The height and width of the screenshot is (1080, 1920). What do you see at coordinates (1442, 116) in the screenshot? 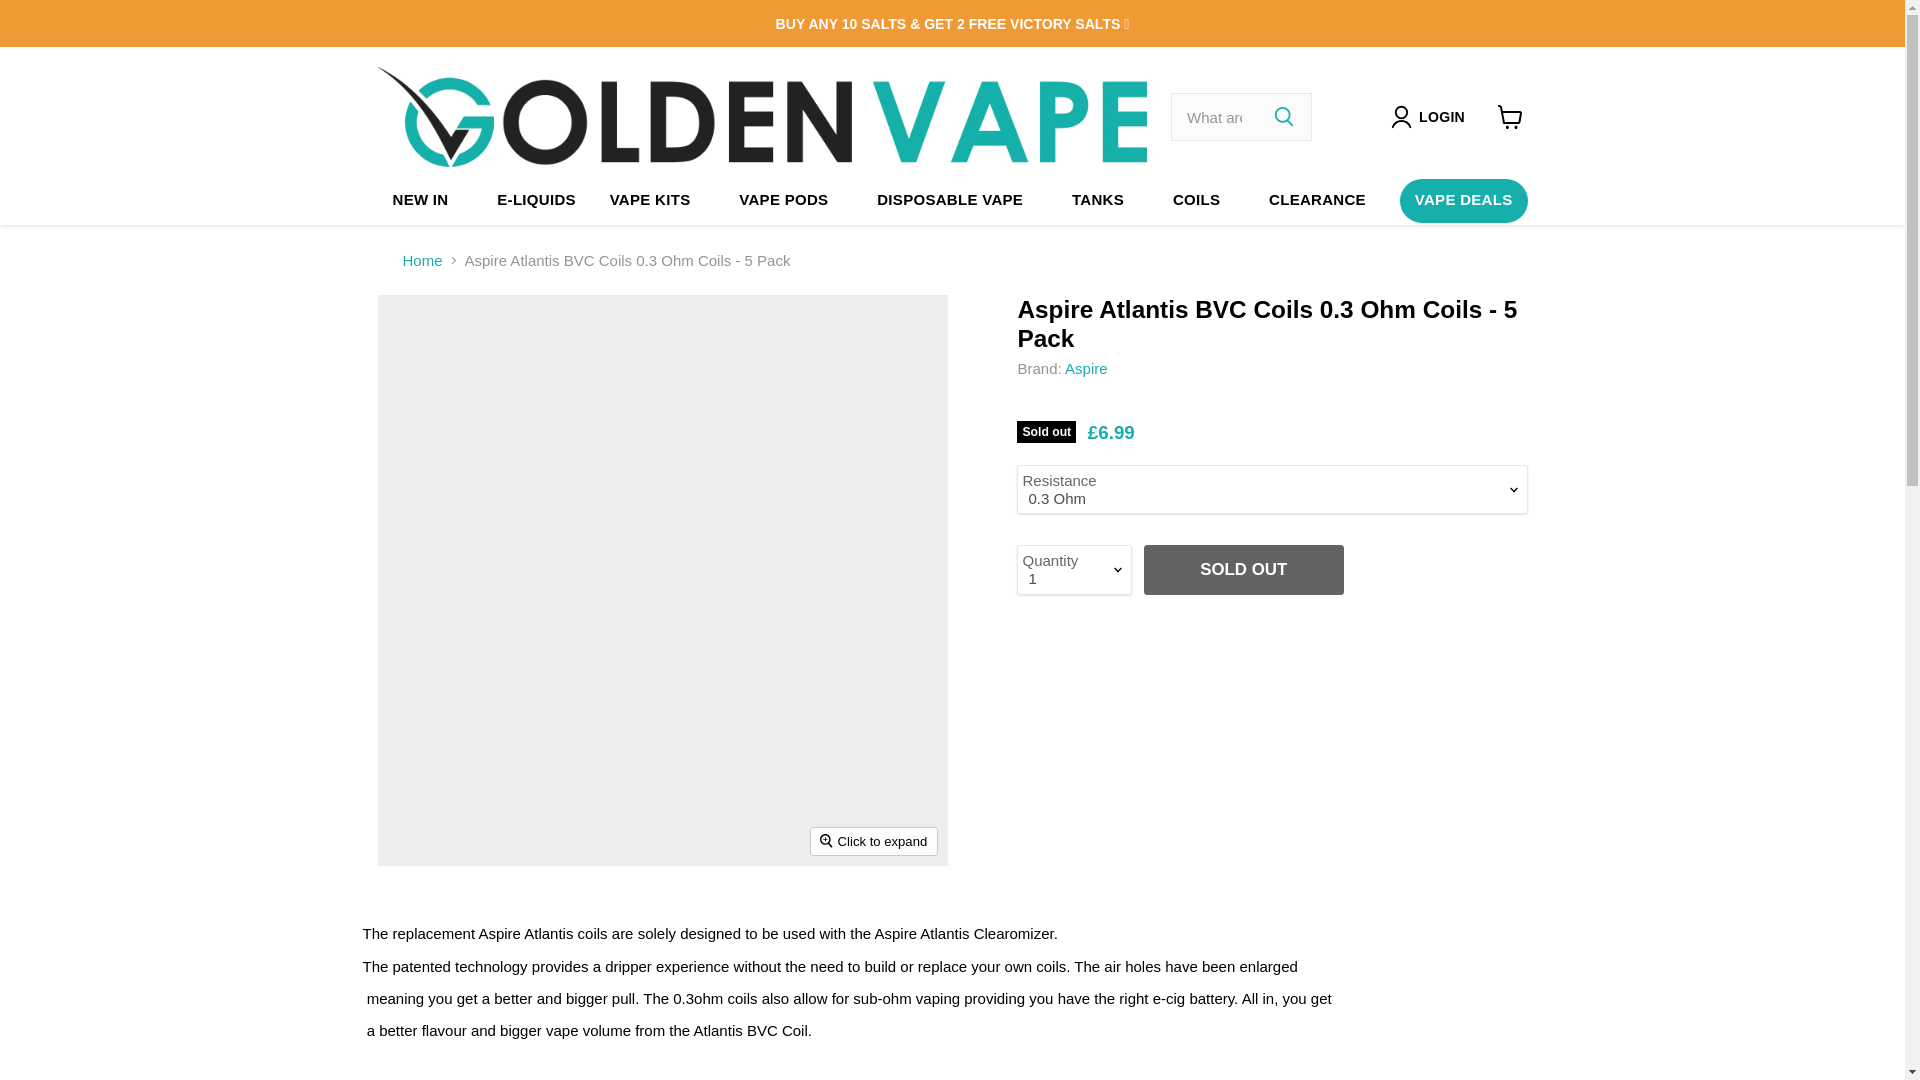
I see `LOGIN` at bounding box center [1442, 116].